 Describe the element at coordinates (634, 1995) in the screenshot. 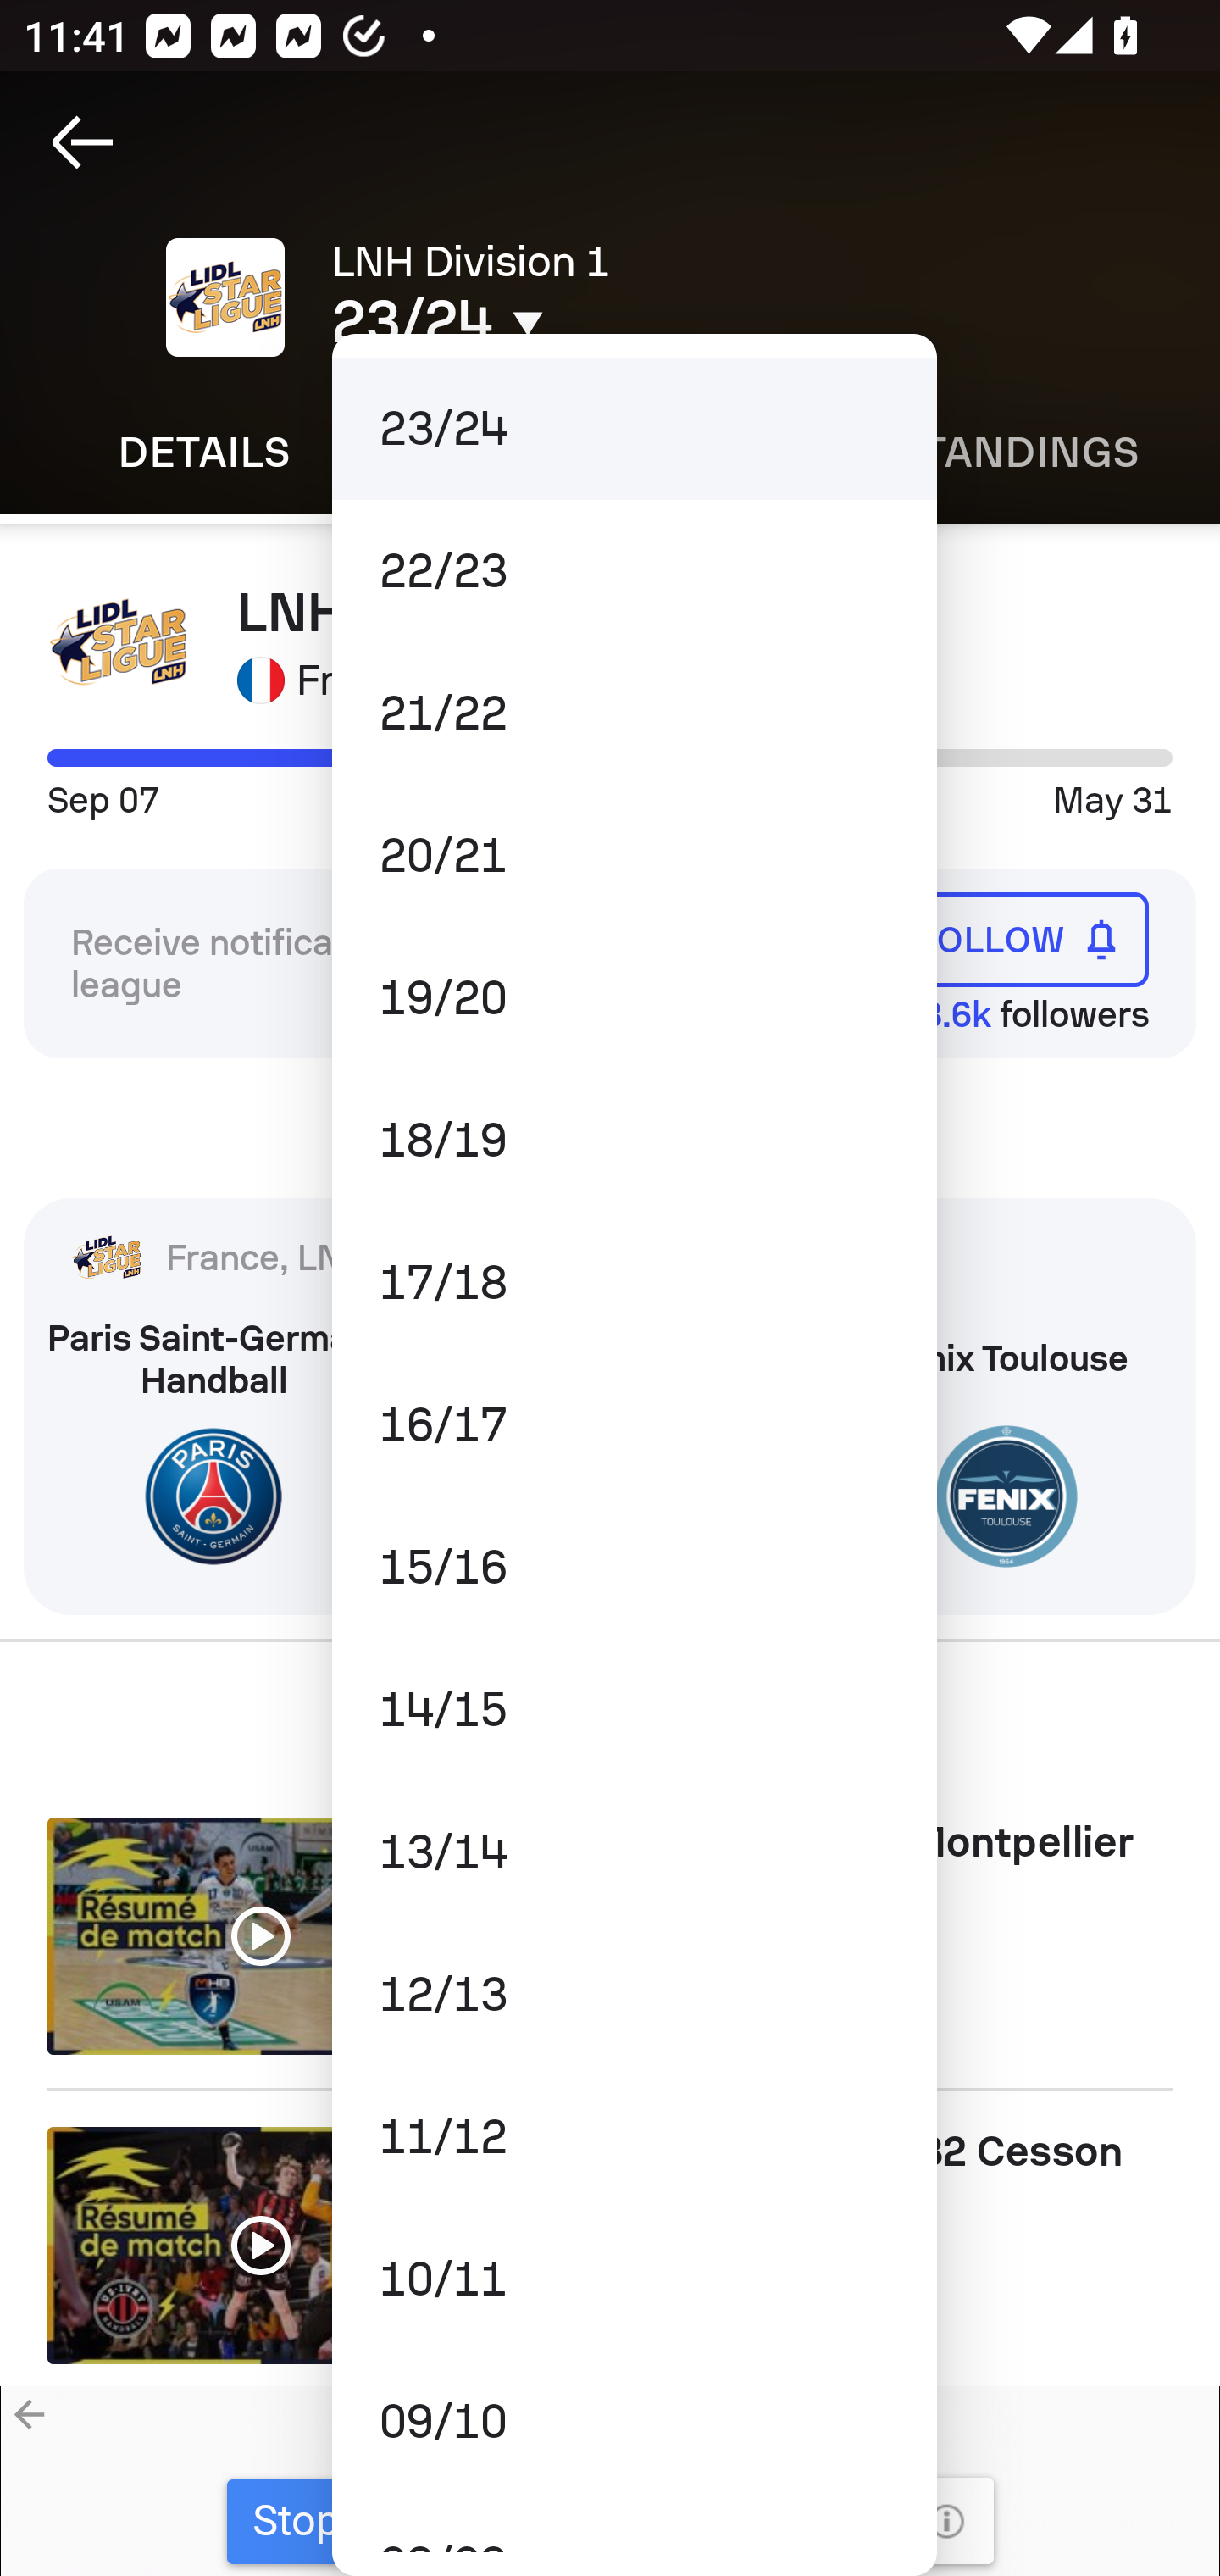

I see `12/13` at that location.